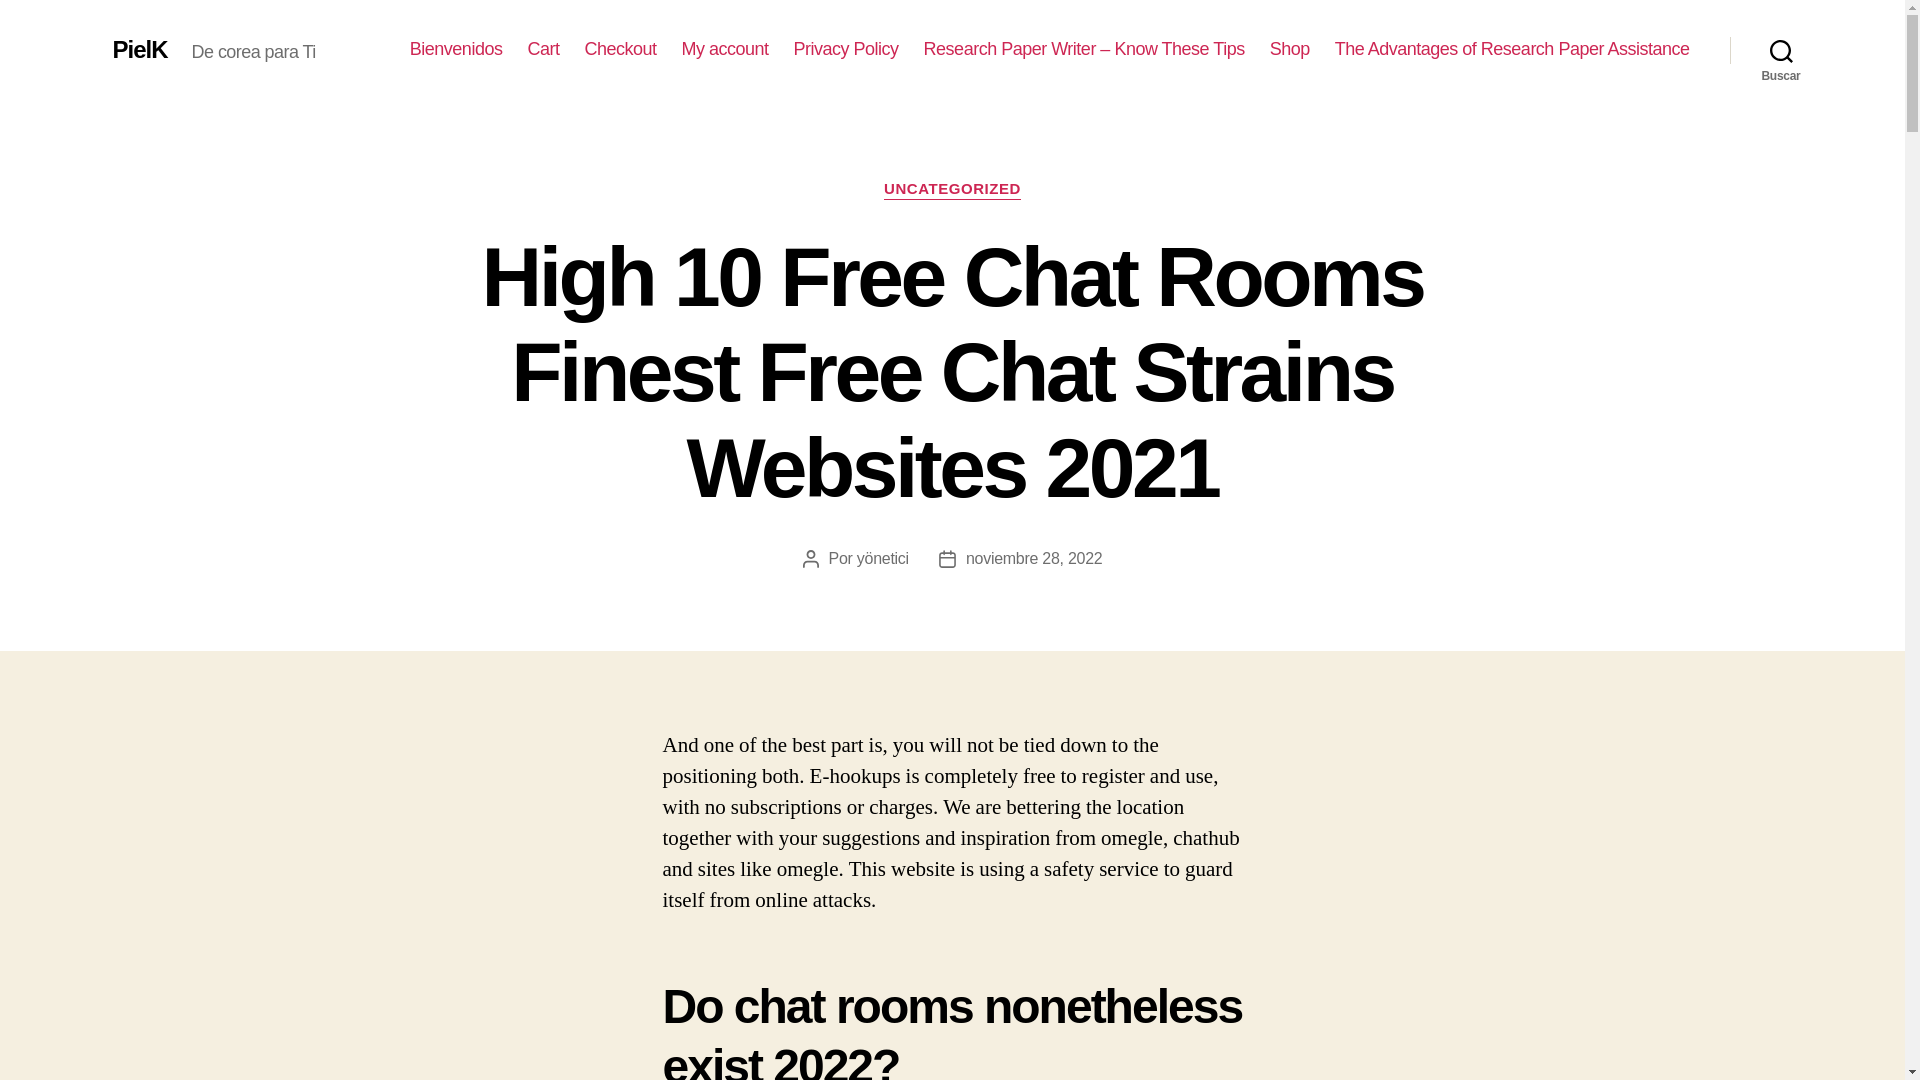 This screenshot has width=1920, height=1080. Describe the element at coordinates (542, 49) in the screenshot. I see `Cart` at that location.